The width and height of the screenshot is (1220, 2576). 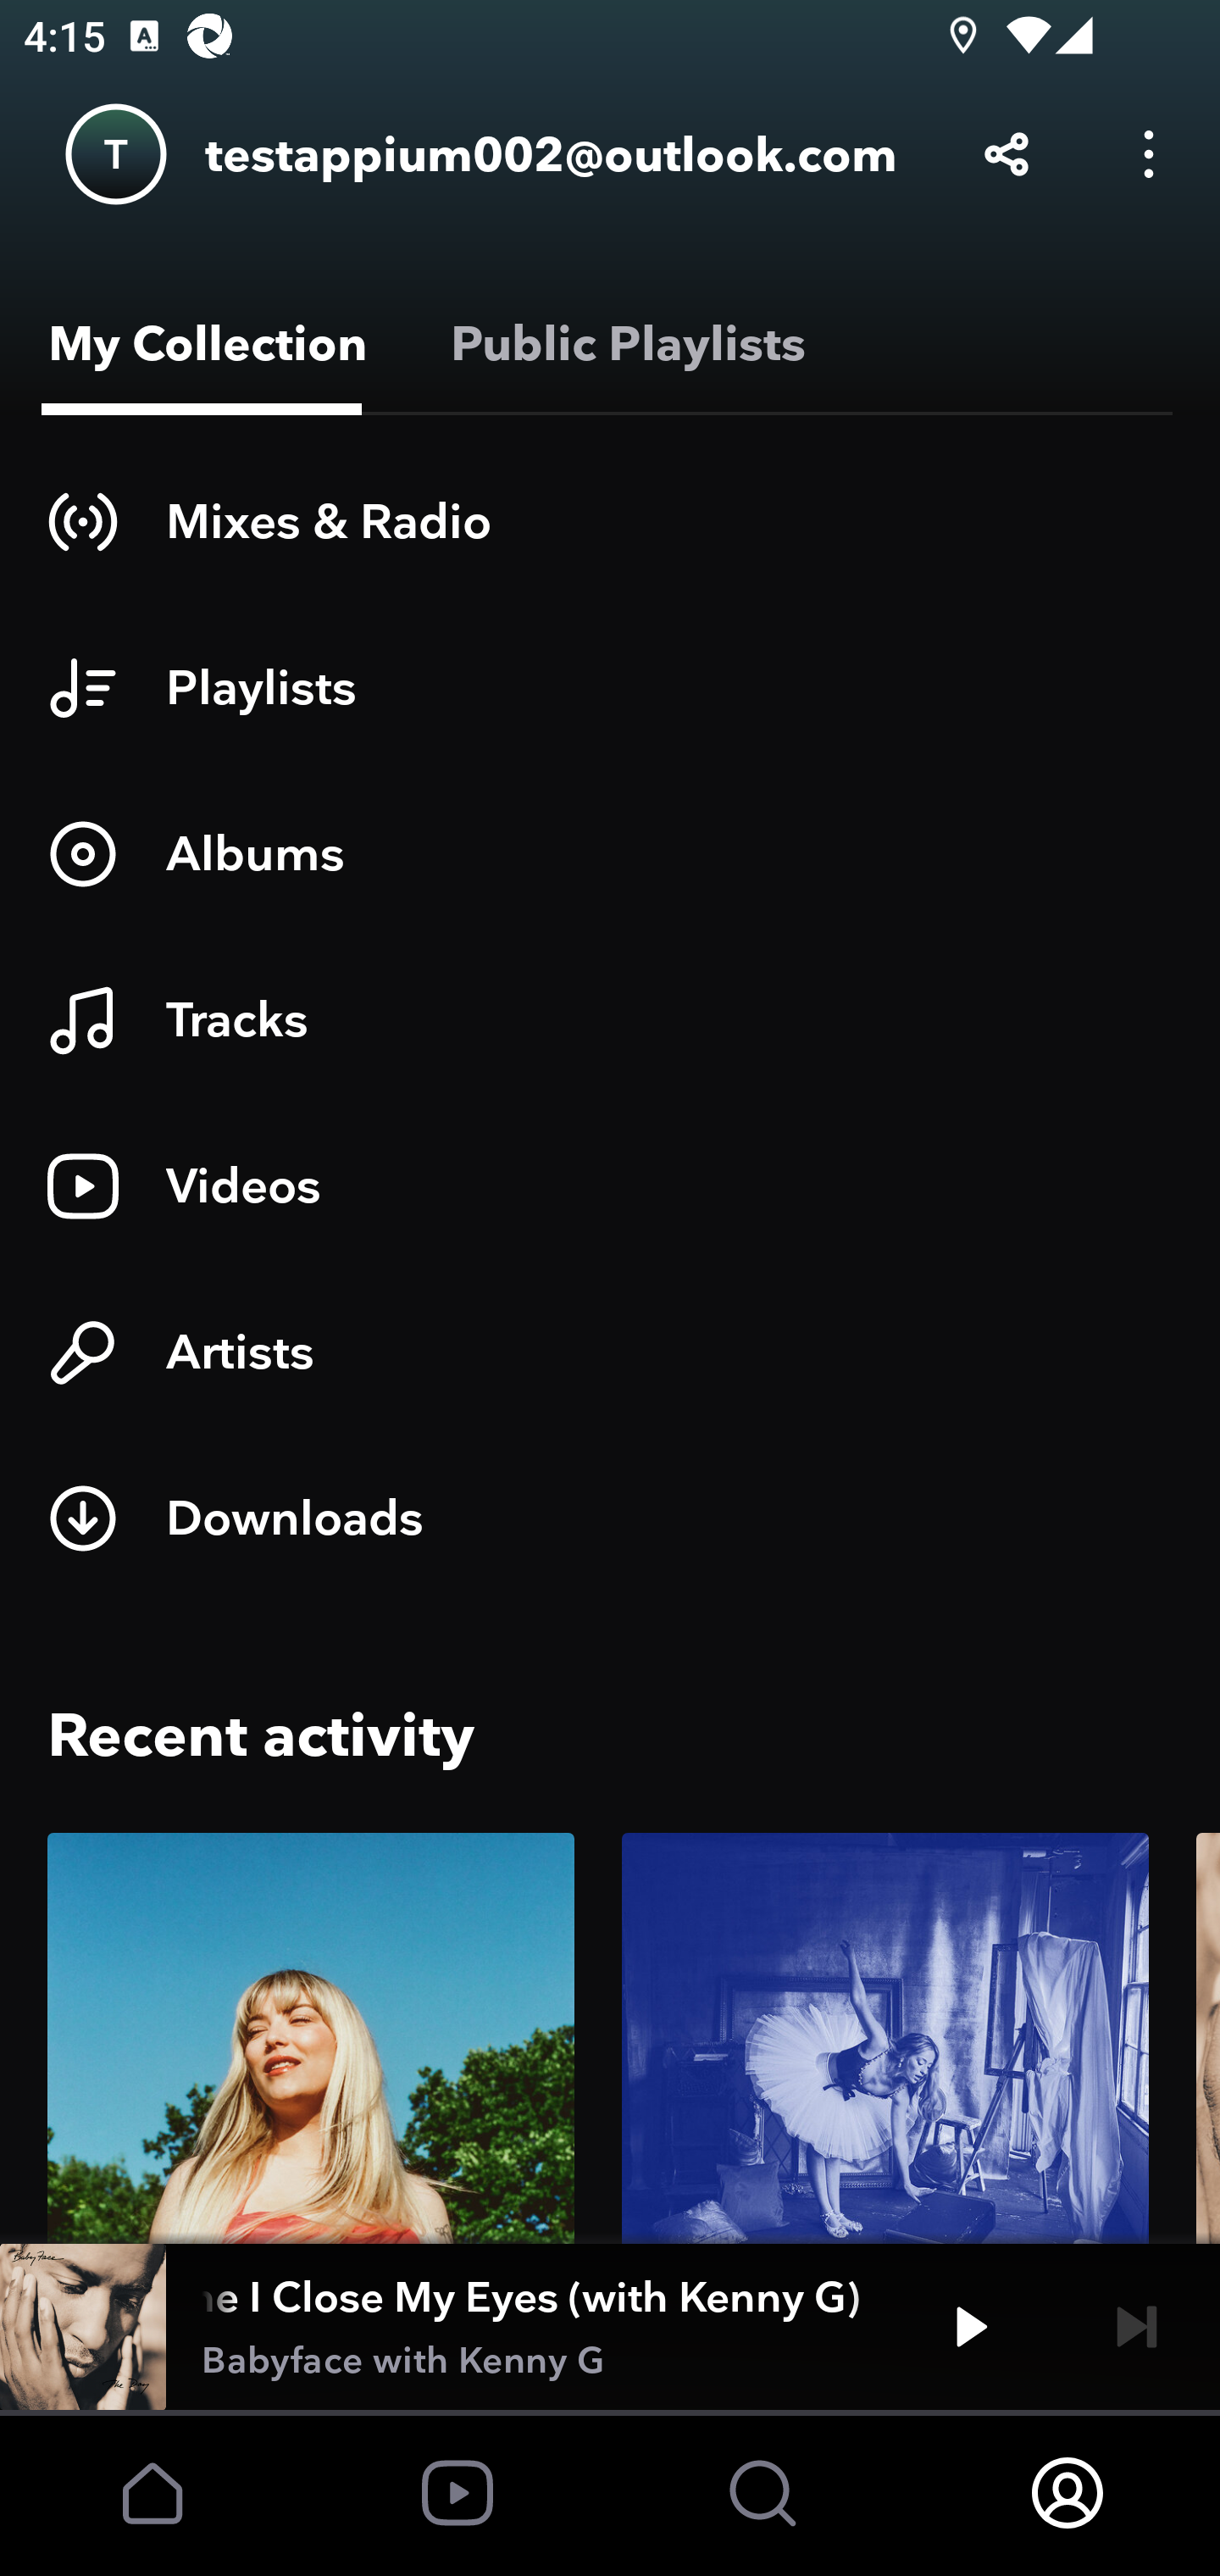 I want to click on Tracks, so click(x=610, y=1020).